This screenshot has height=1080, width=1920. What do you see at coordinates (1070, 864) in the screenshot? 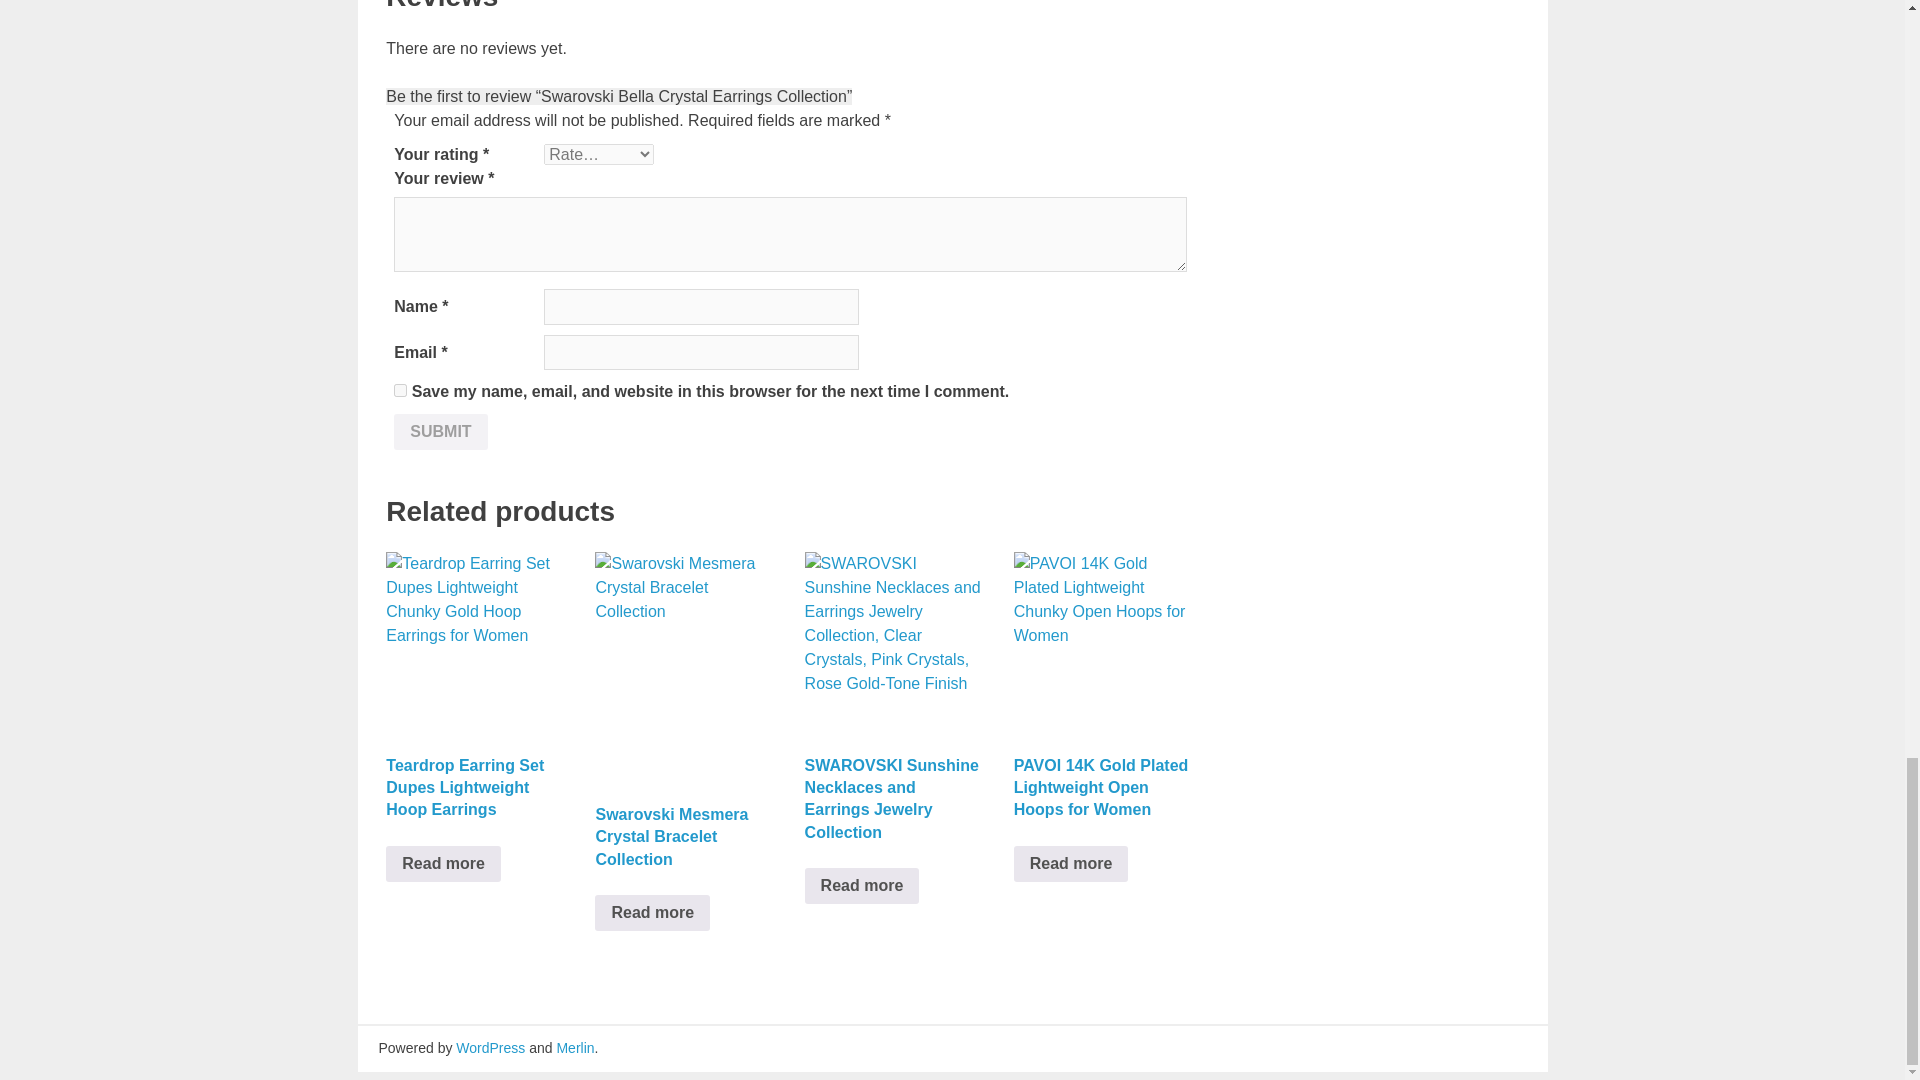
I see `Read more` at bounding box center [1070, 864].